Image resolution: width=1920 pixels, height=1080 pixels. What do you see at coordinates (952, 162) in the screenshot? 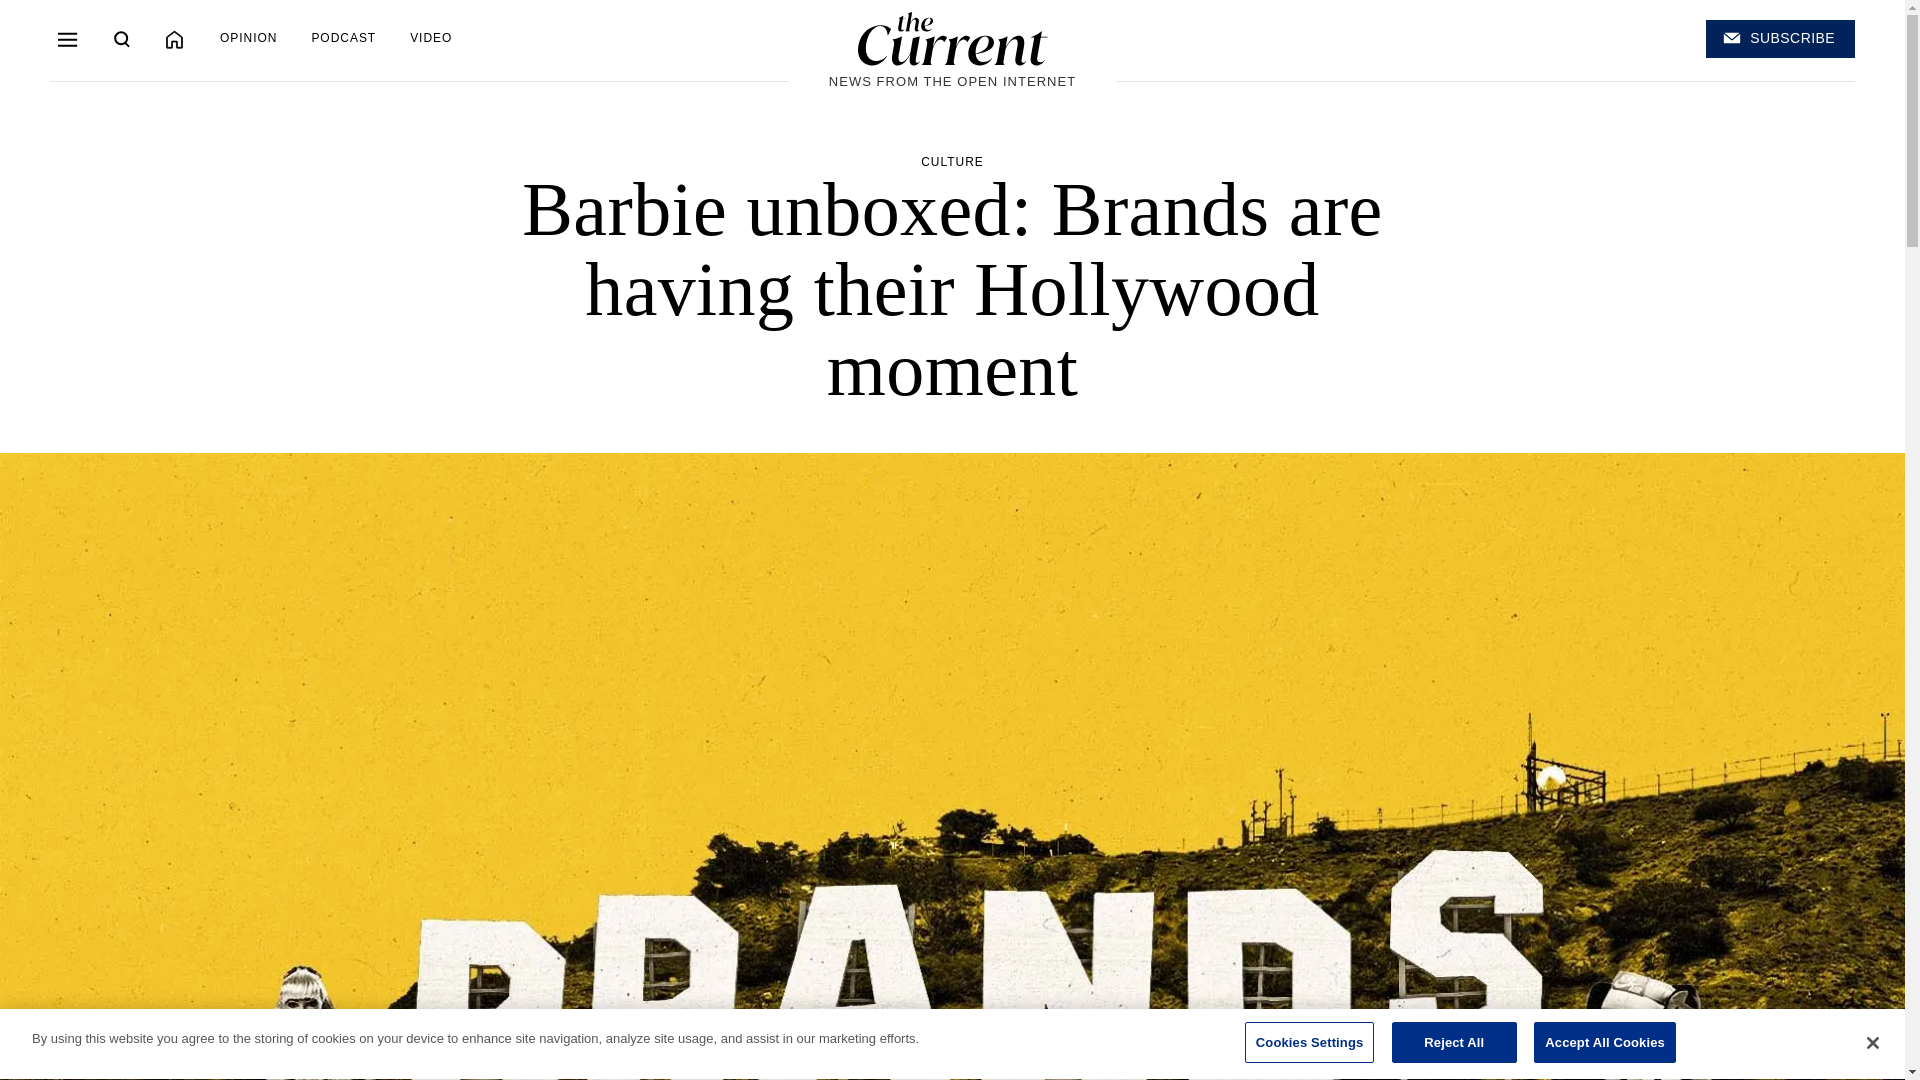
I see `CULTURE` at bounding box center [952, 162].